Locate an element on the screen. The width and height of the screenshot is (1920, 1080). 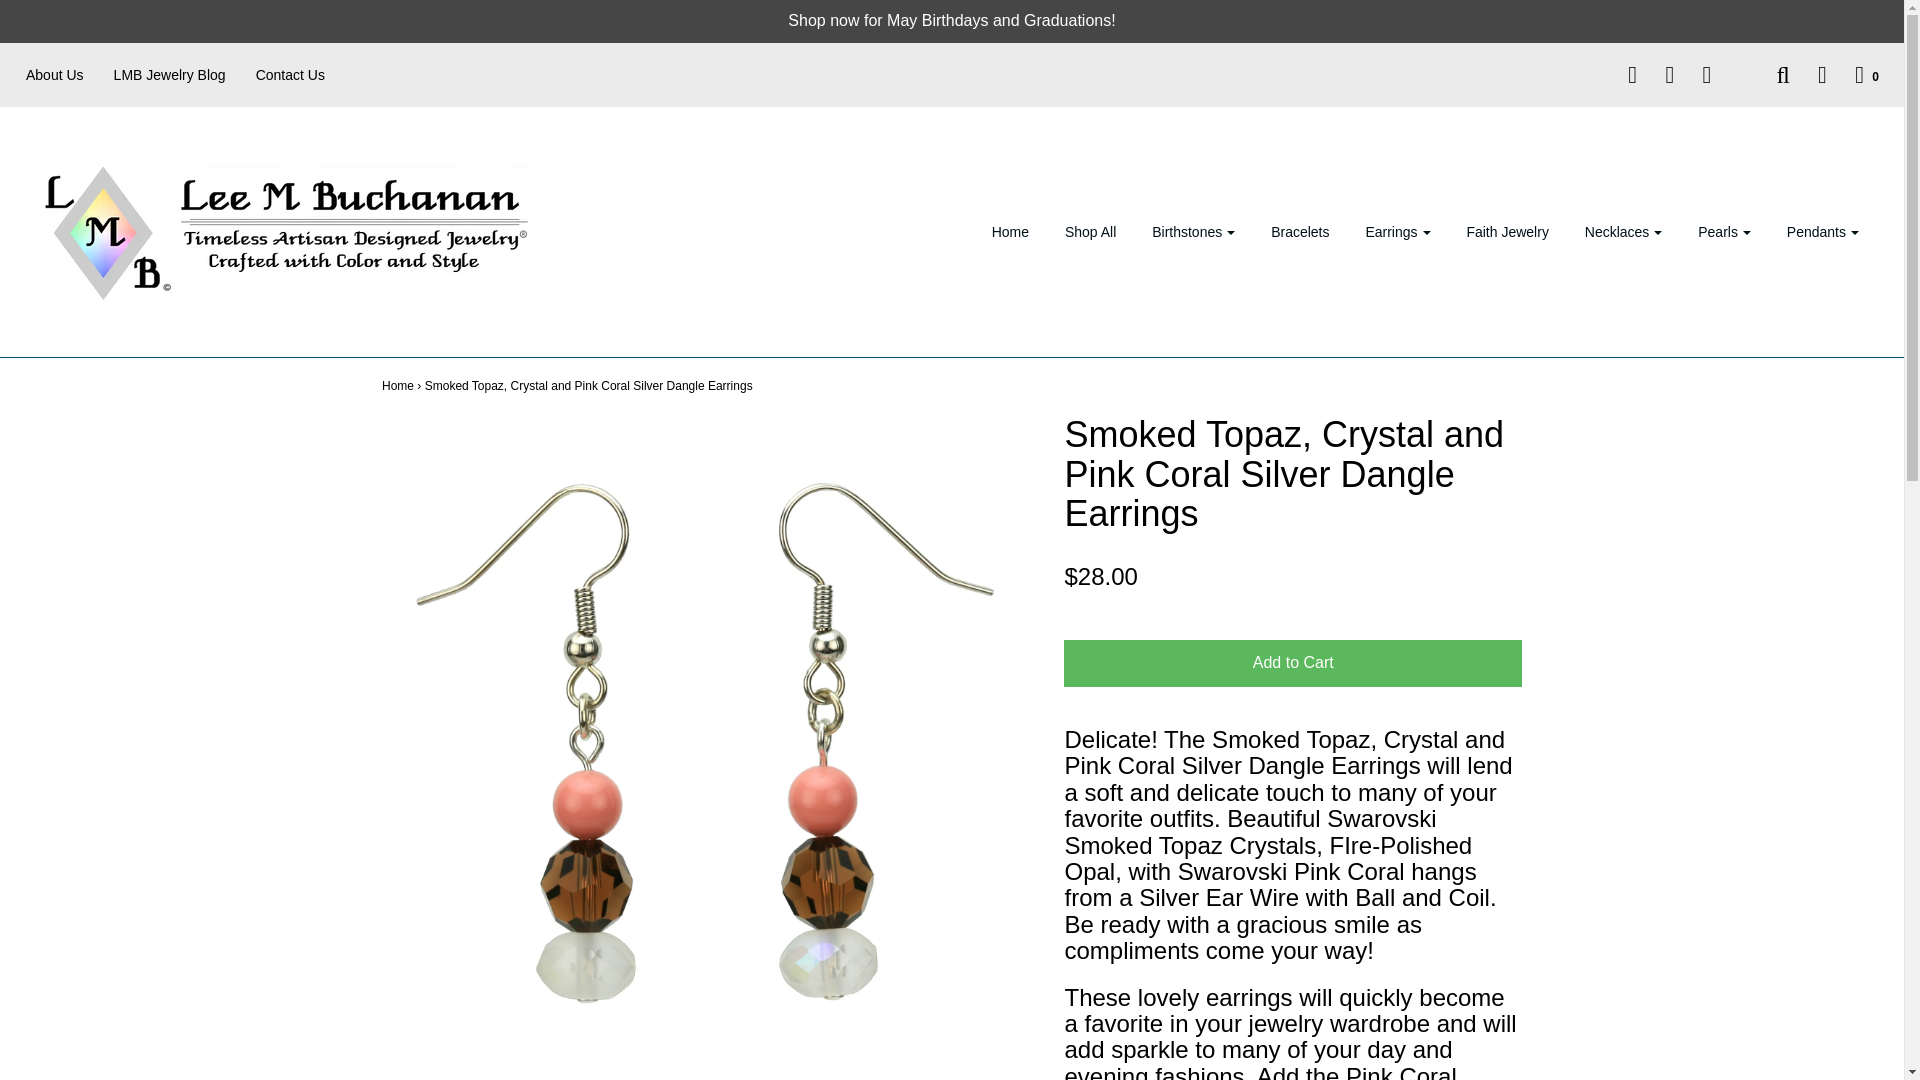
Contact Us is located at coordinates (305, 74).